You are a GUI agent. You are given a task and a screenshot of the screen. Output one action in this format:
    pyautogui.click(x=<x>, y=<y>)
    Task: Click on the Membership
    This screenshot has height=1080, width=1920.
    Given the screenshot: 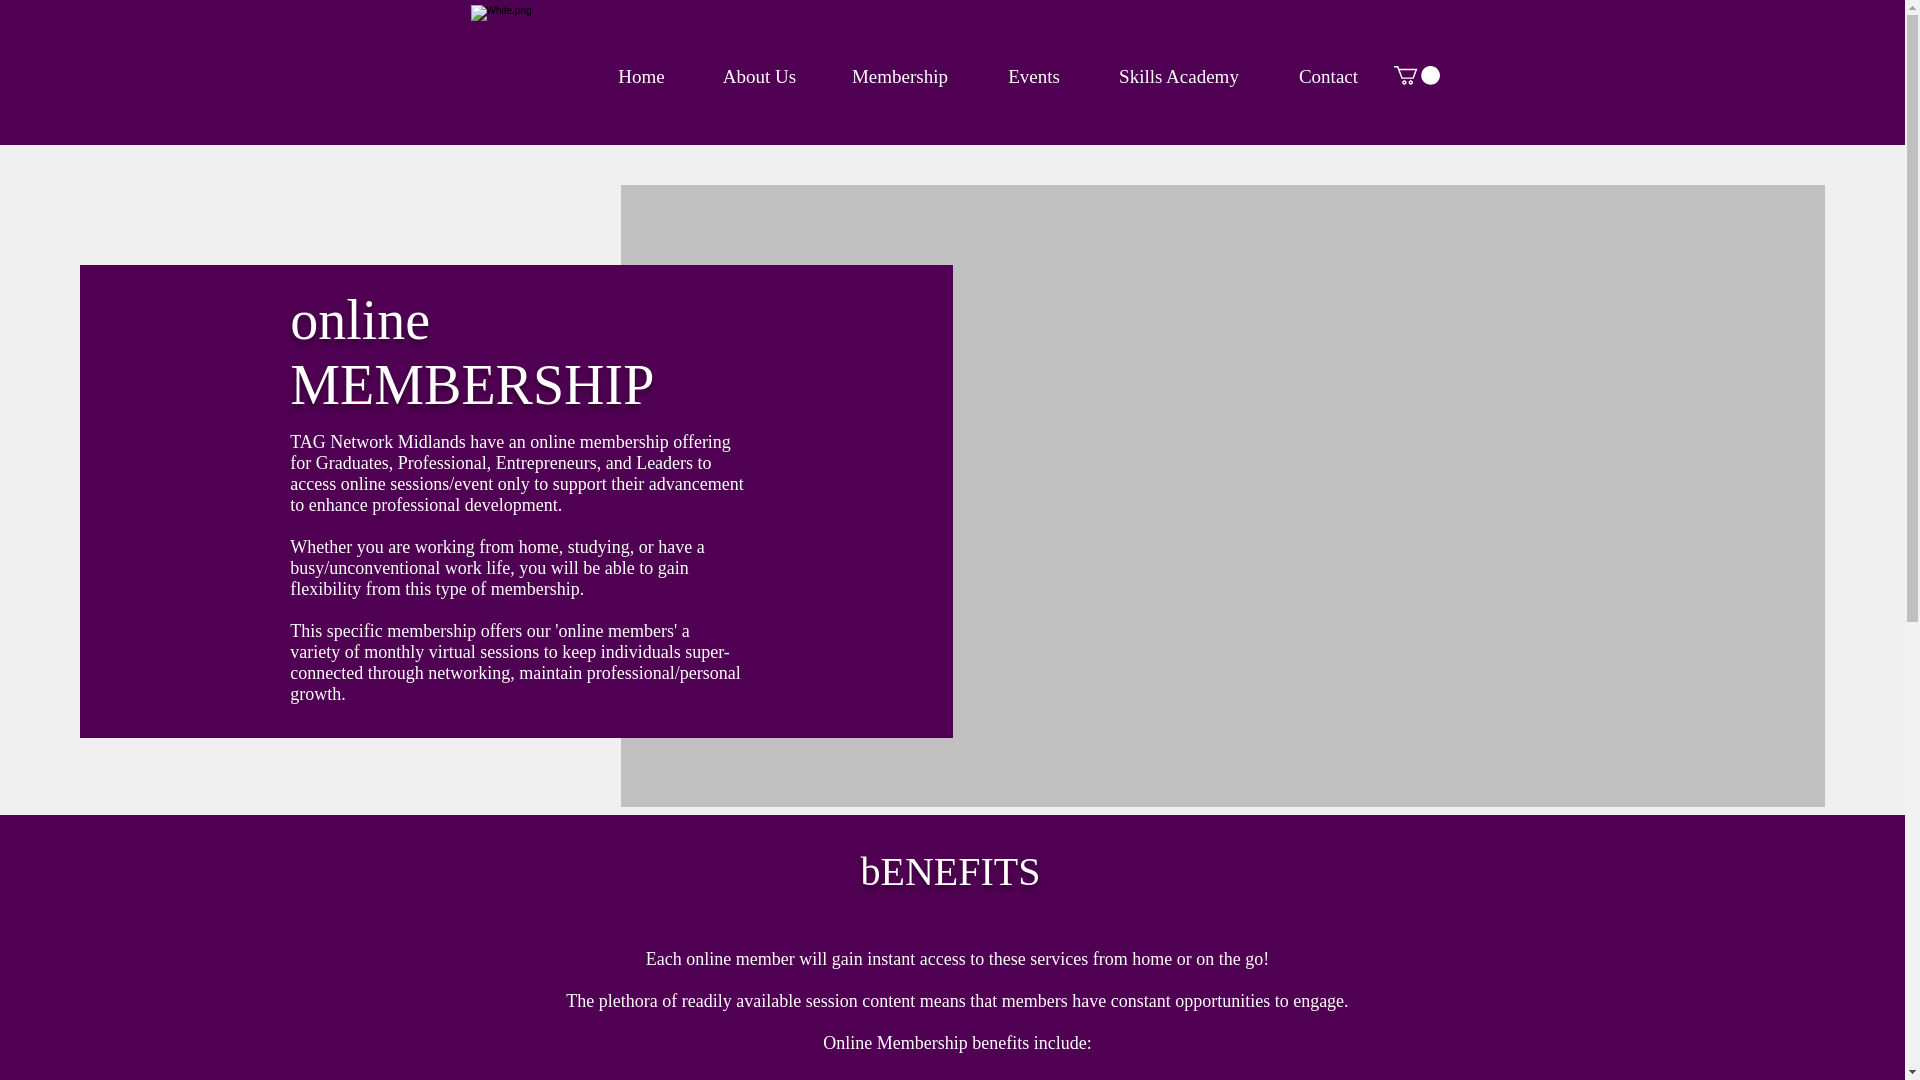 What is the action you would take?
    pyautogui.click(x=899, y=76)
    